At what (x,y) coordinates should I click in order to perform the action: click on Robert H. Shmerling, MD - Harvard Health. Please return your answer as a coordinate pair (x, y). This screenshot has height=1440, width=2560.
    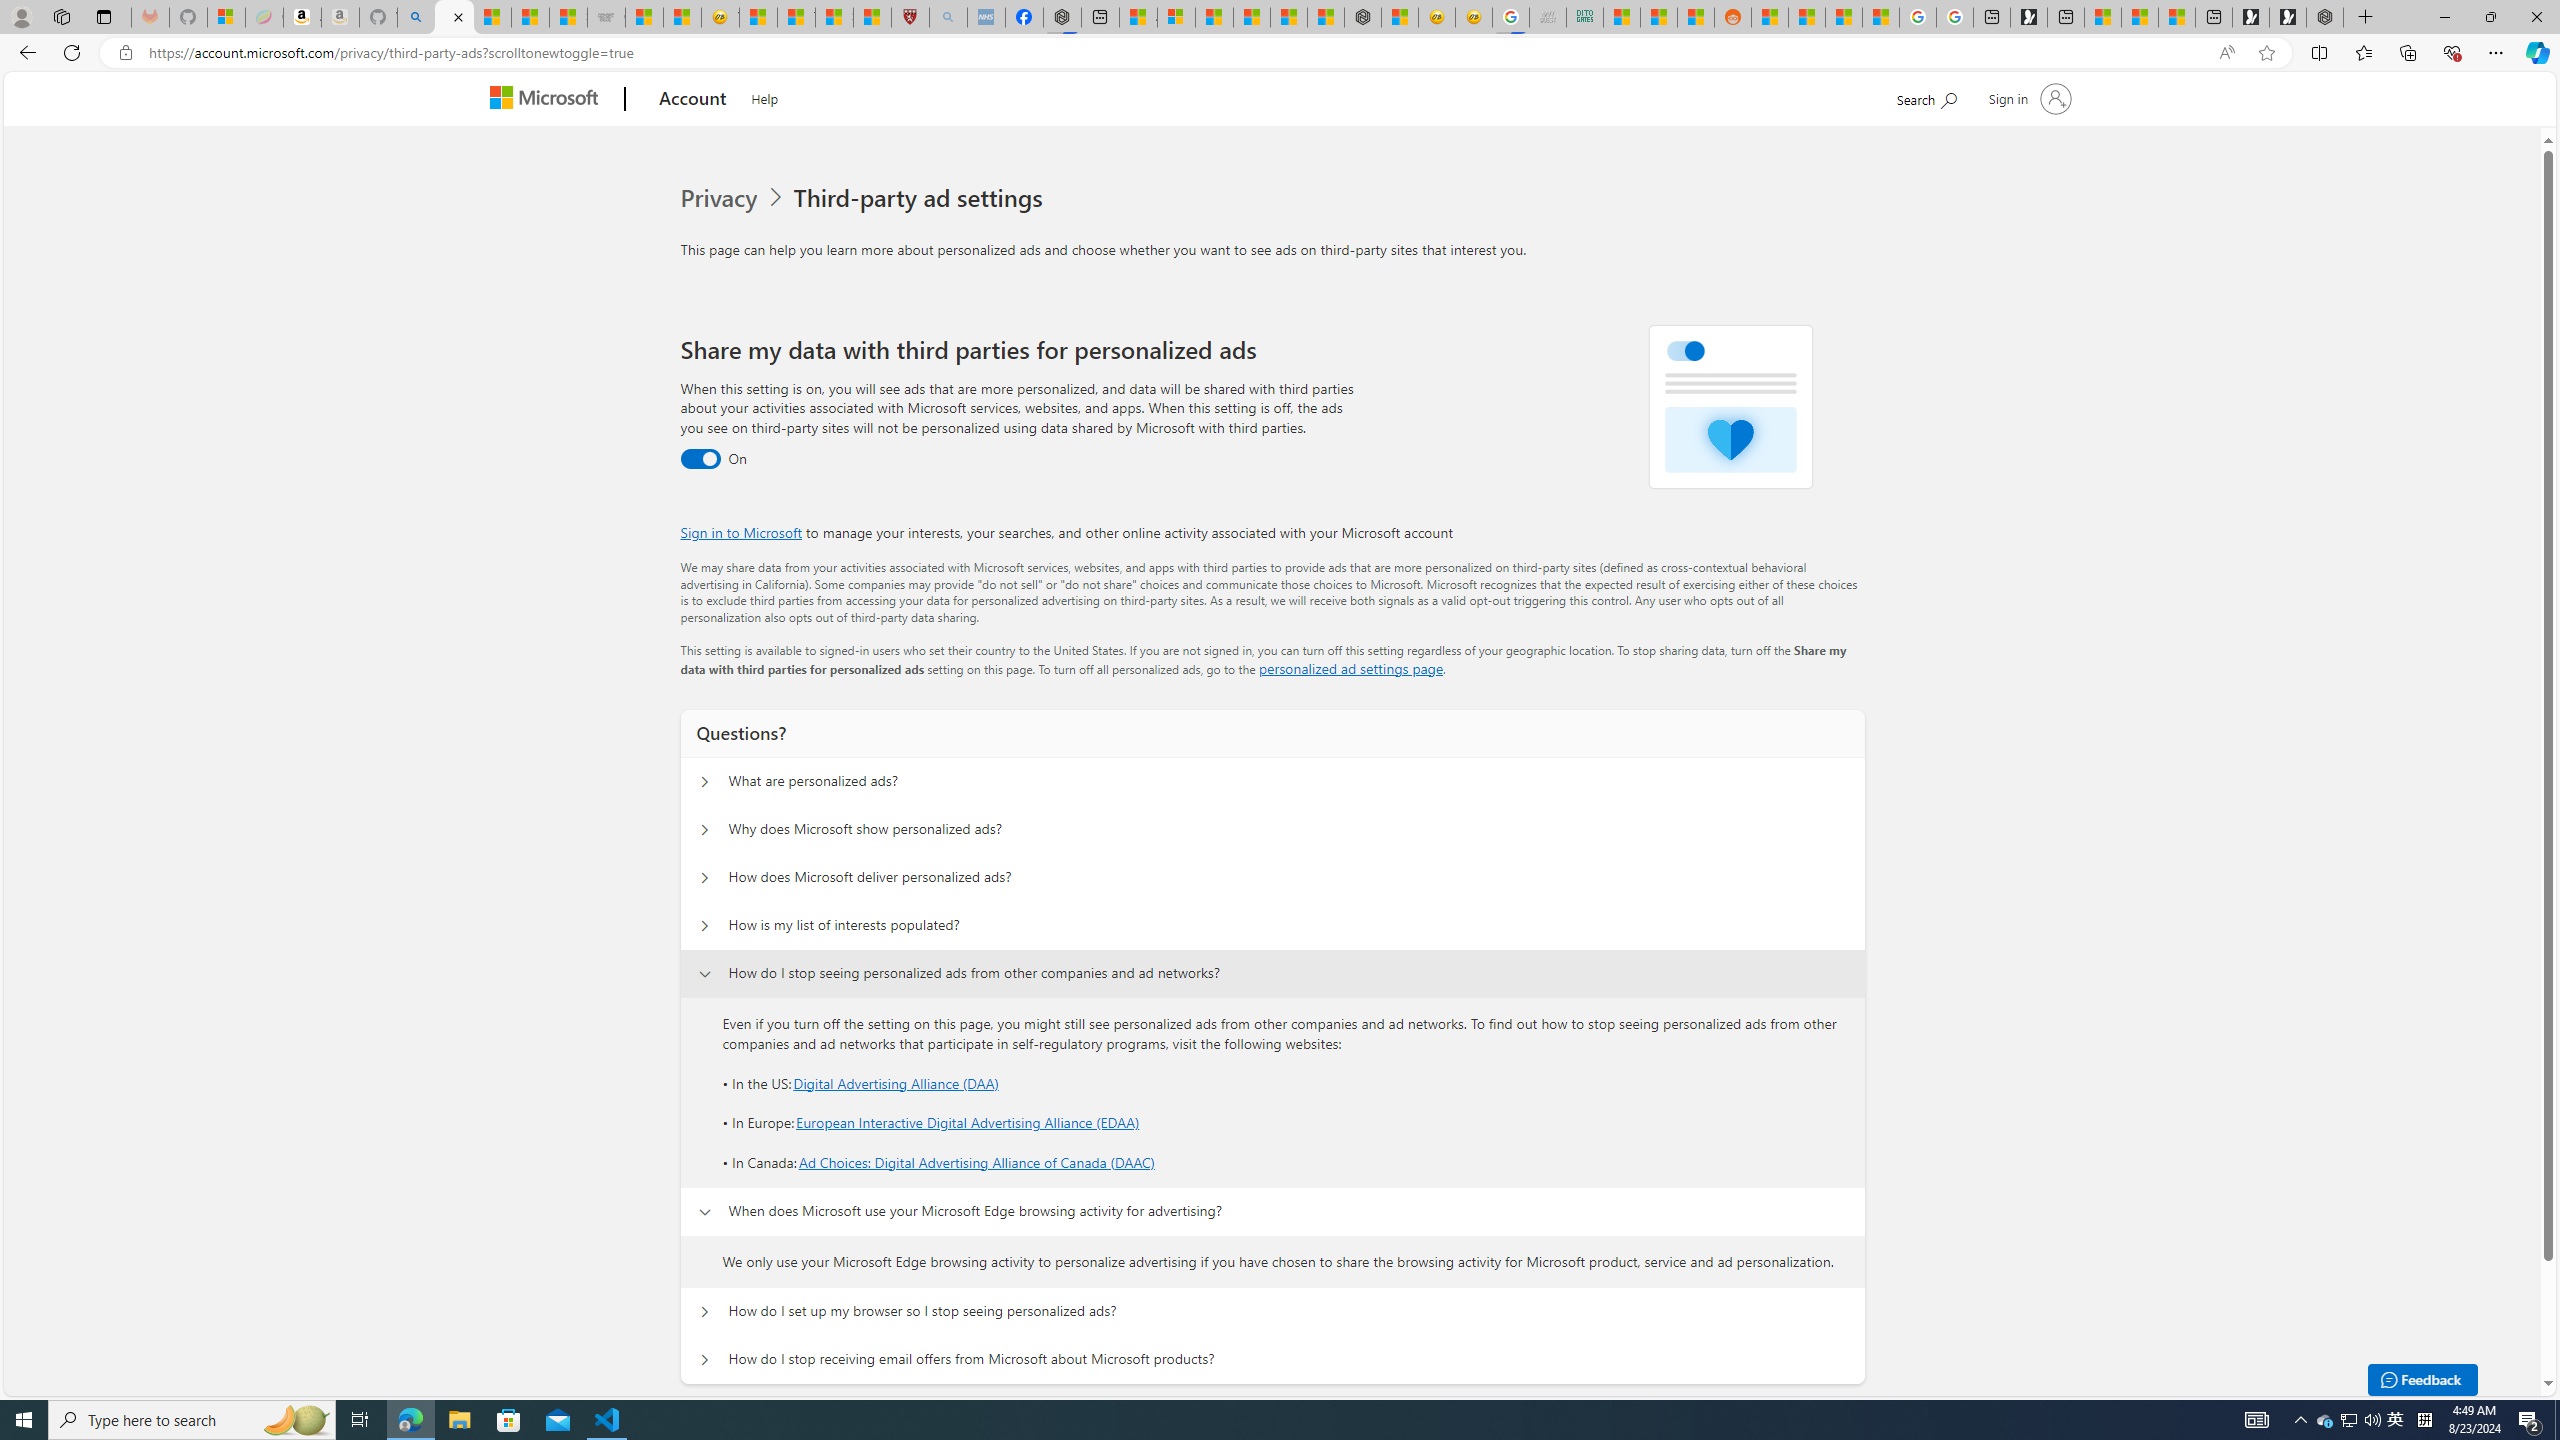
    Looking at the image, I should click on (910, 17).